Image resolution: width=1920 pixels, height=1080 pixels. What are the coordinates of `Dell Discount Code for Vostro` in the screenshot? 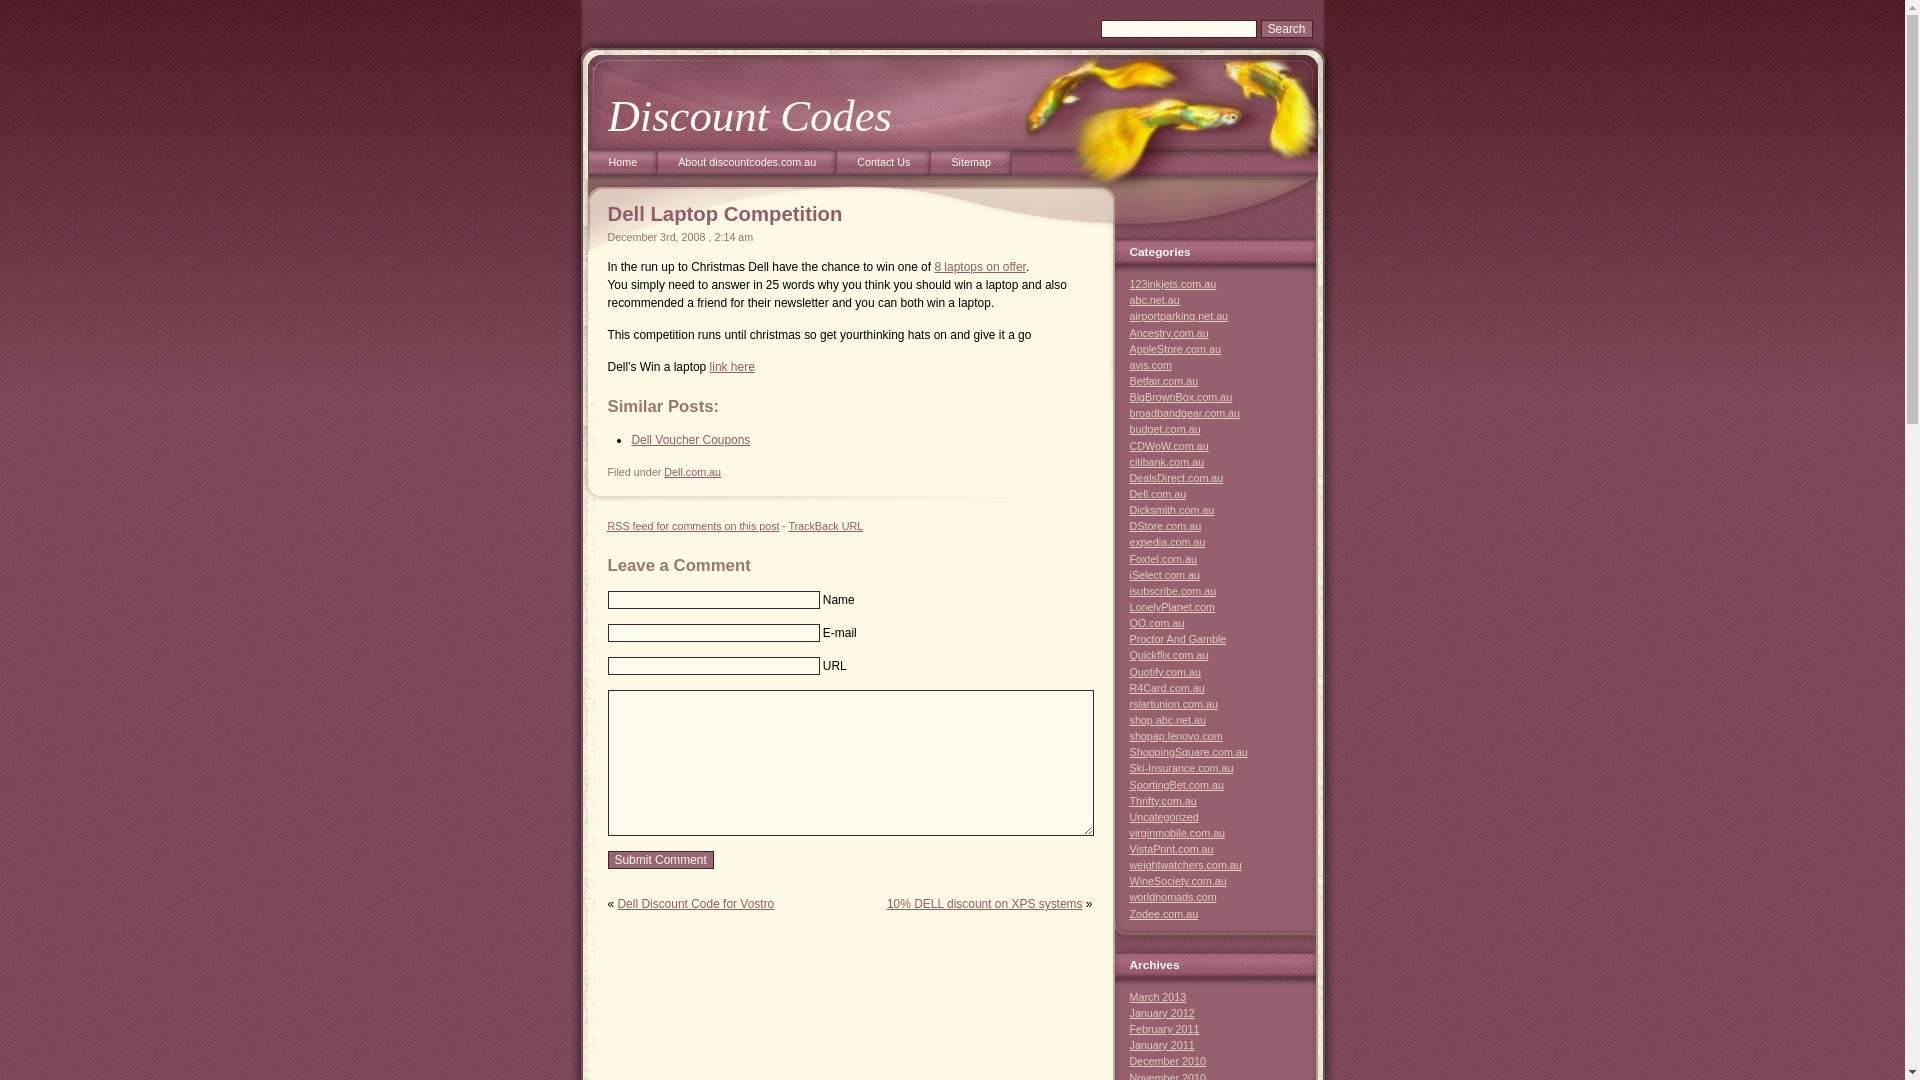 It's located at (696, 904).